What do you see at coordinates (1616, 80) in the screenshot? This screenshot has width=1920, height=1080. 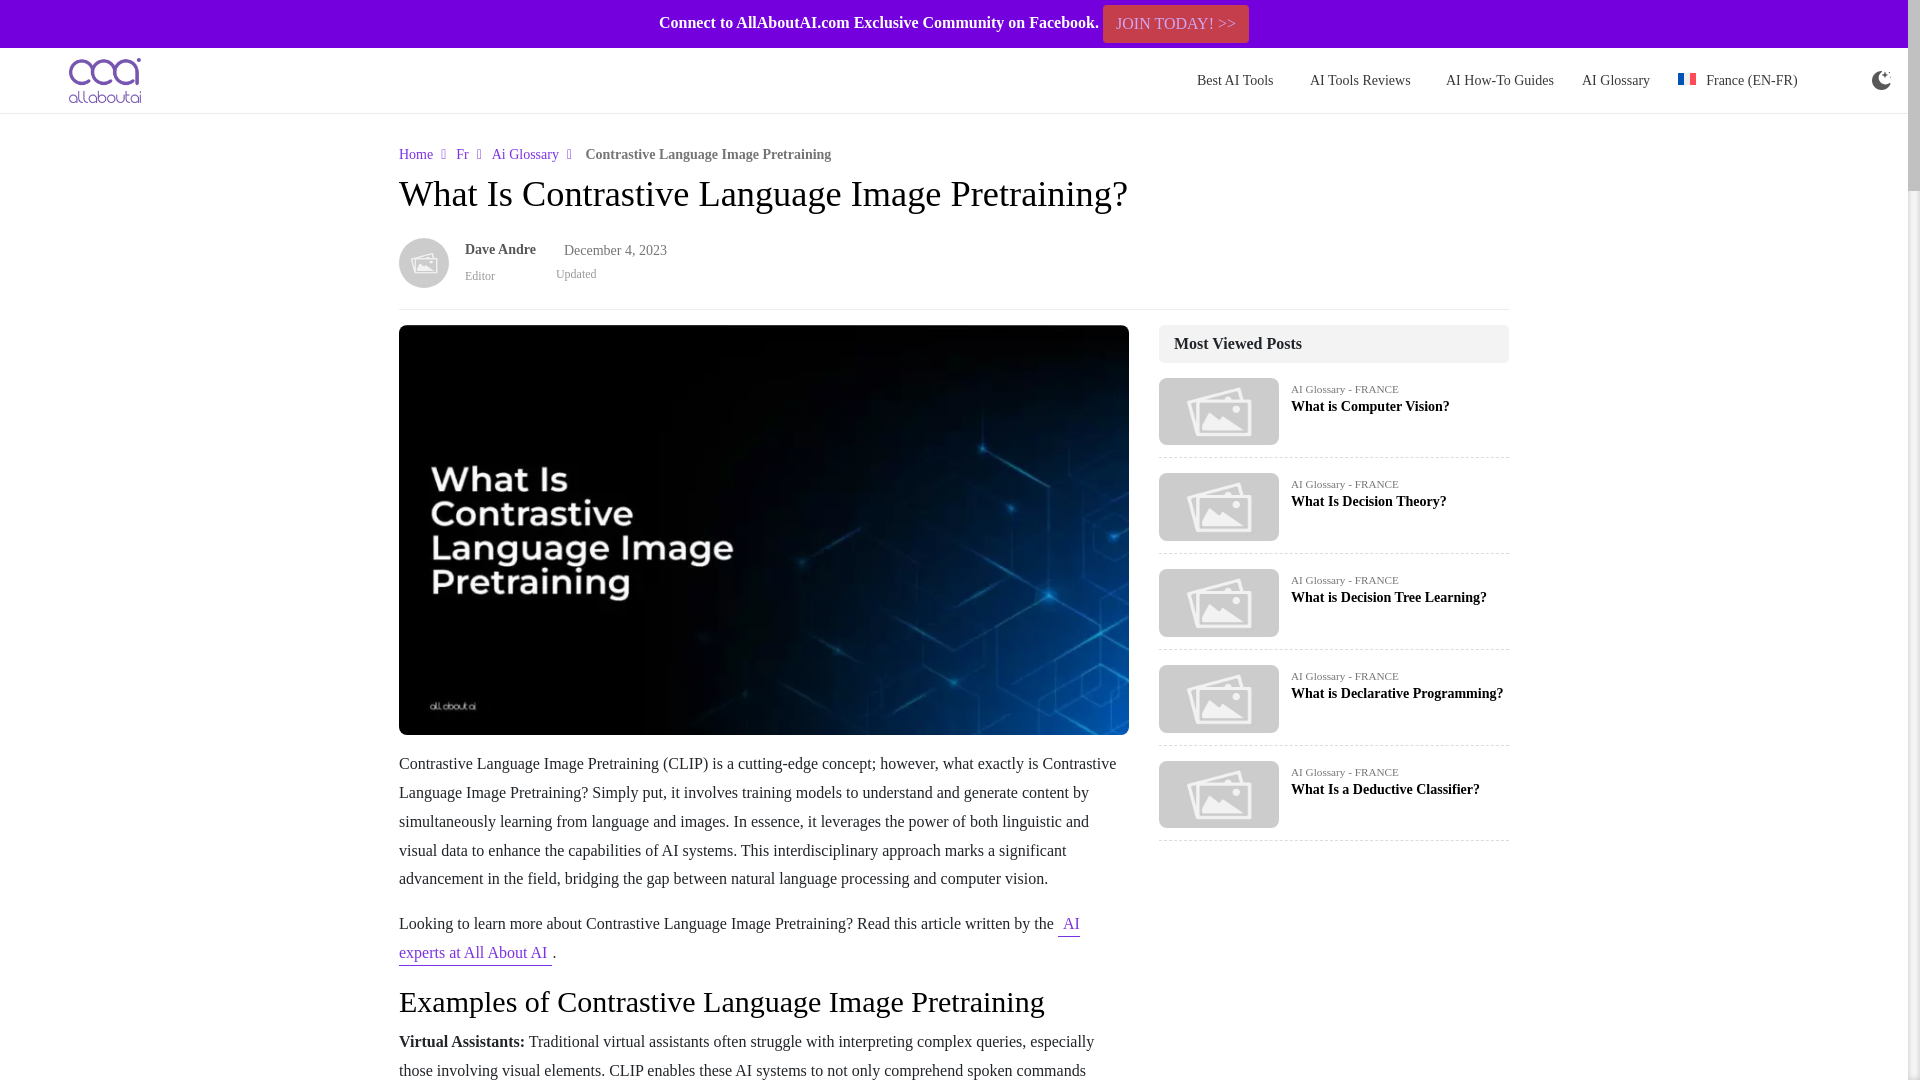 I see `AI Glossary` at bounding box center [1616, 80].